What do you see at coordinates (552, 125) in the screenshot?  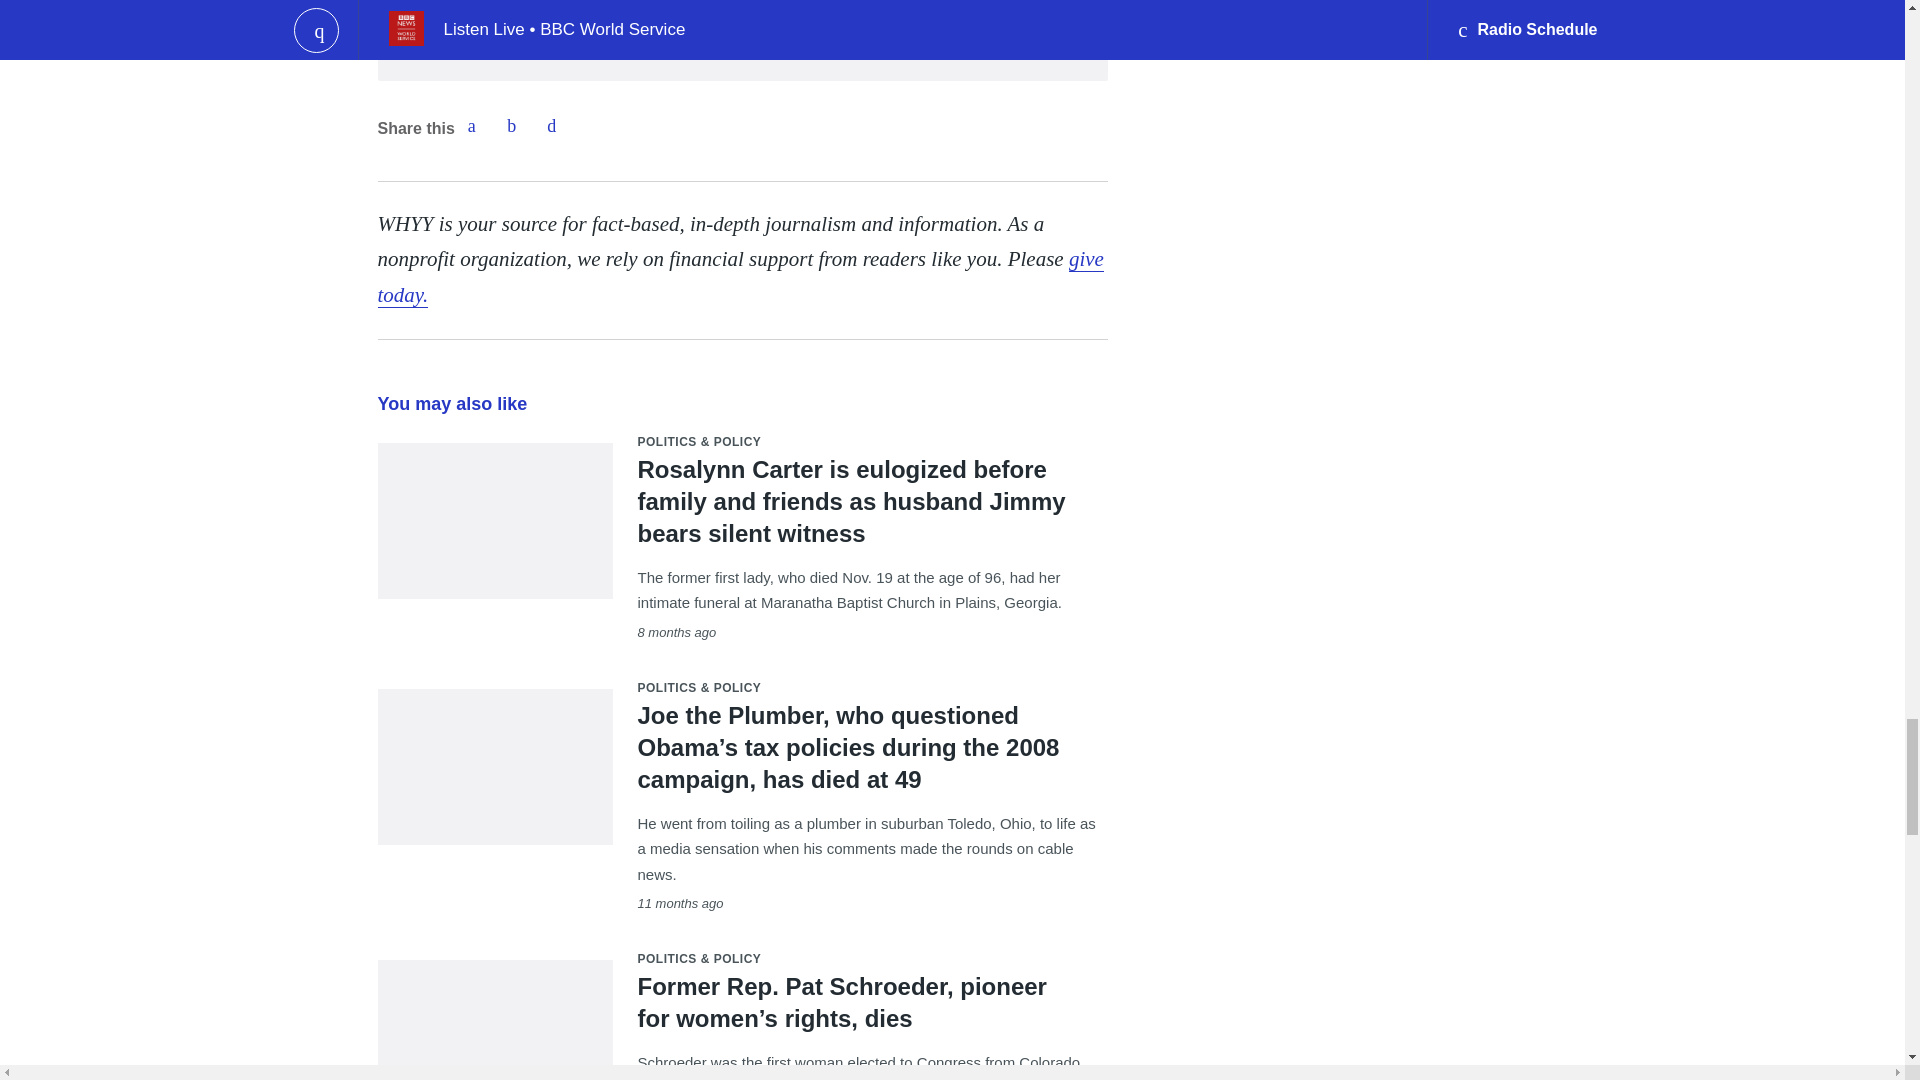 I see `Email` at bounding box center [552, 125].